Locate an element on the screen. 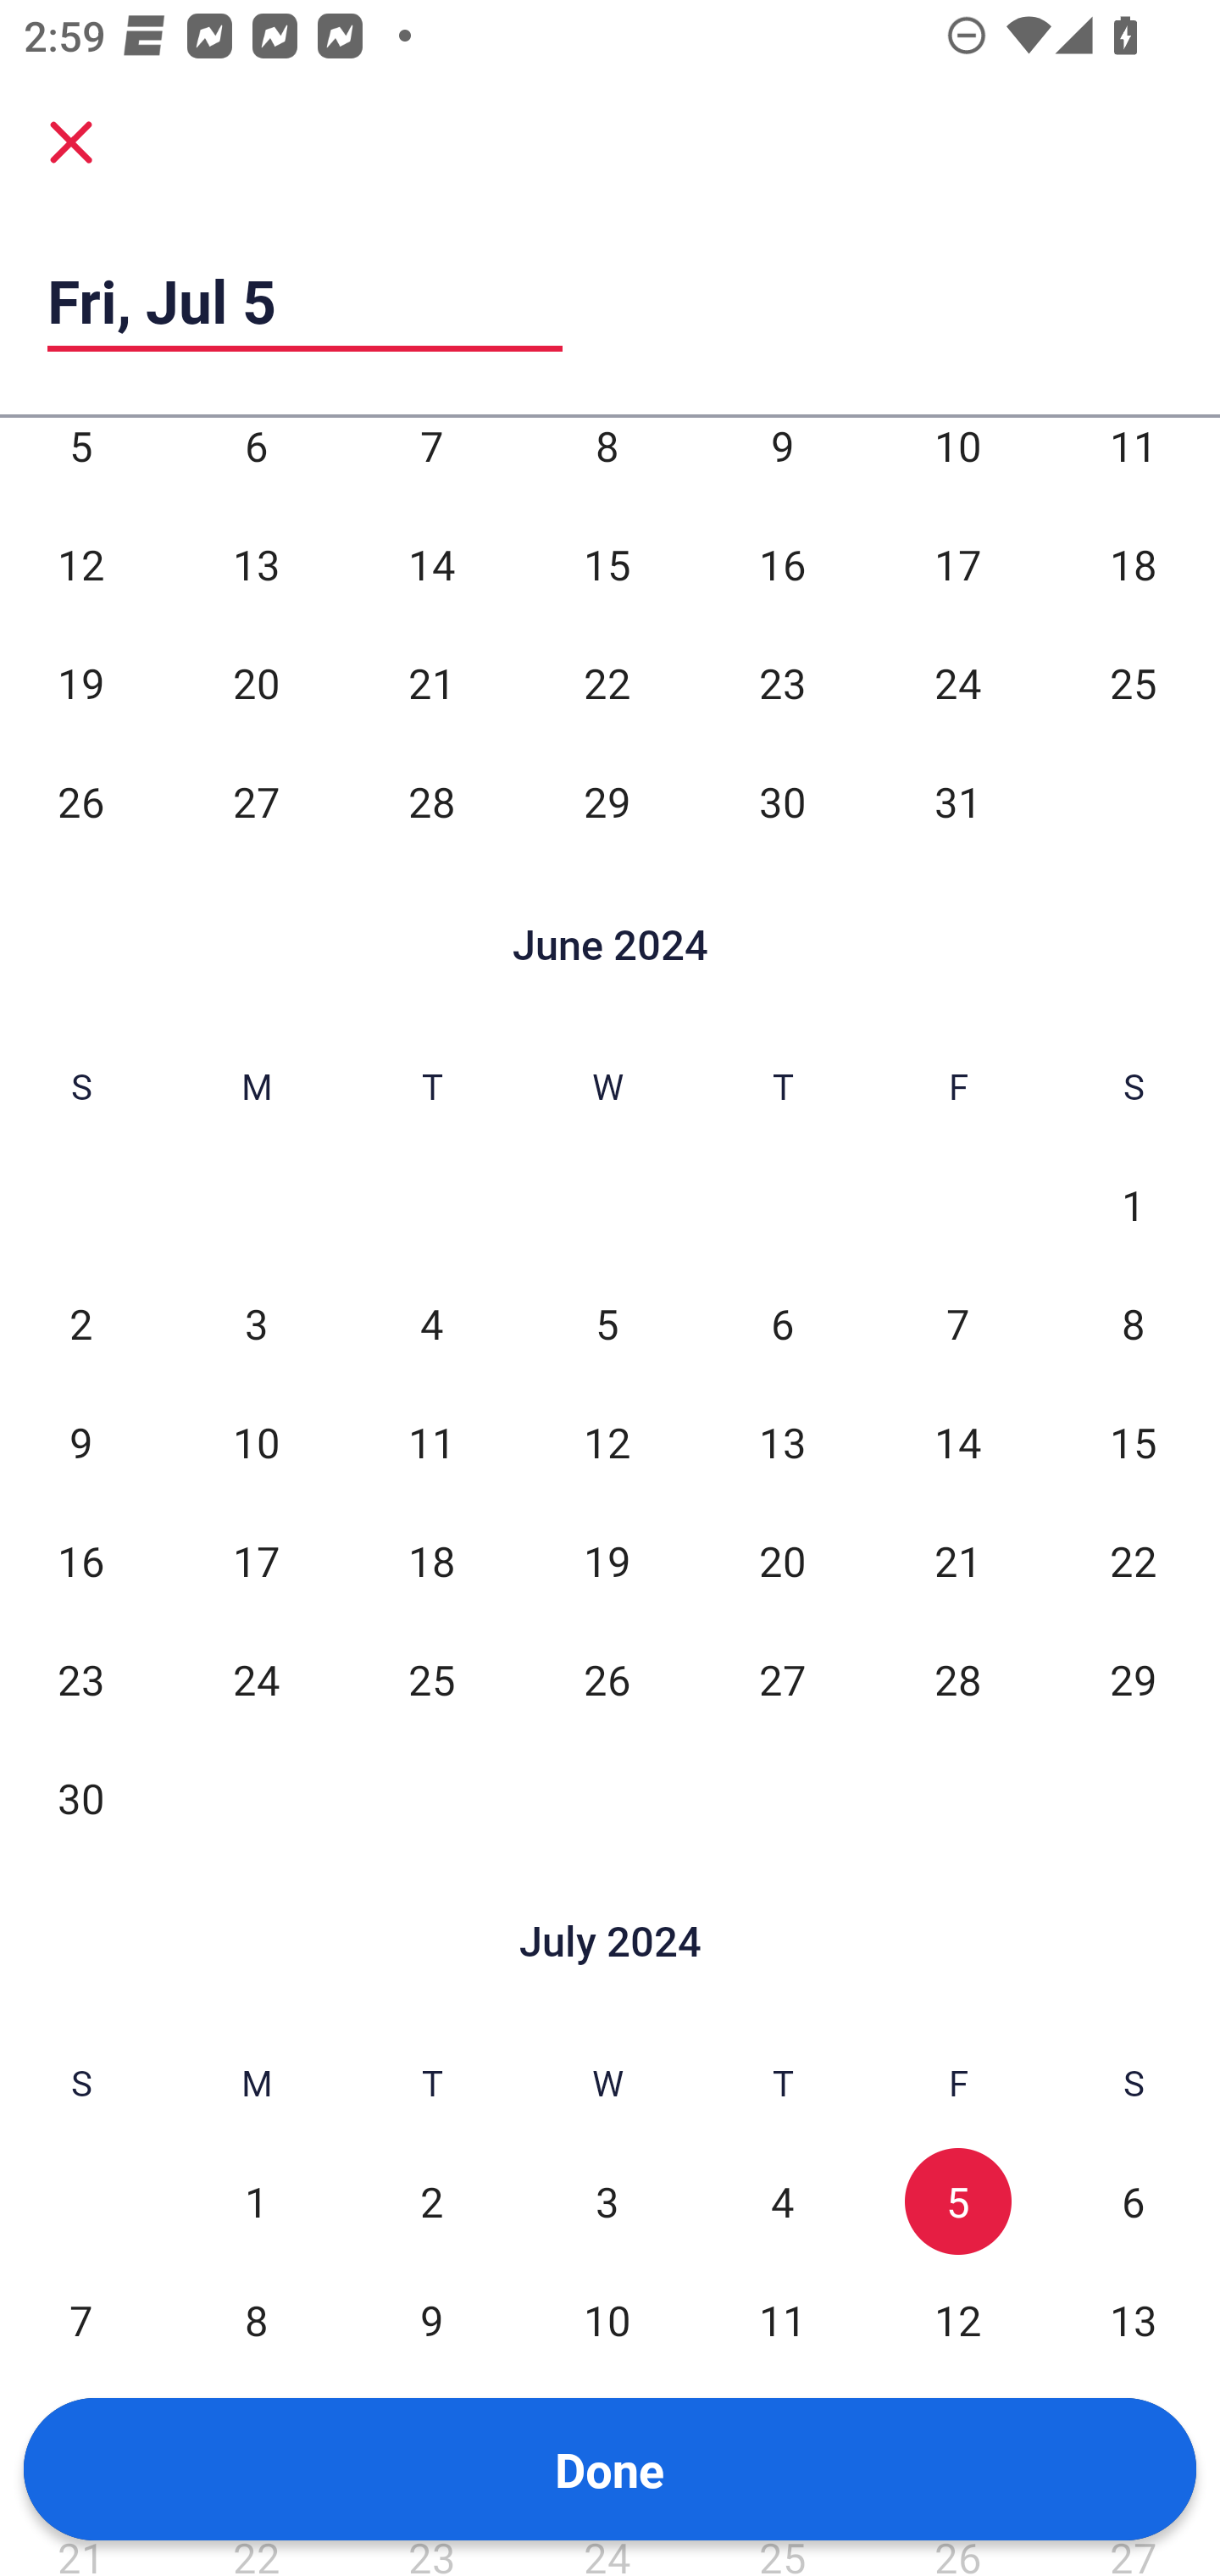  23 Thu, May 23, Not Selected is located at coordinates (782, 682).